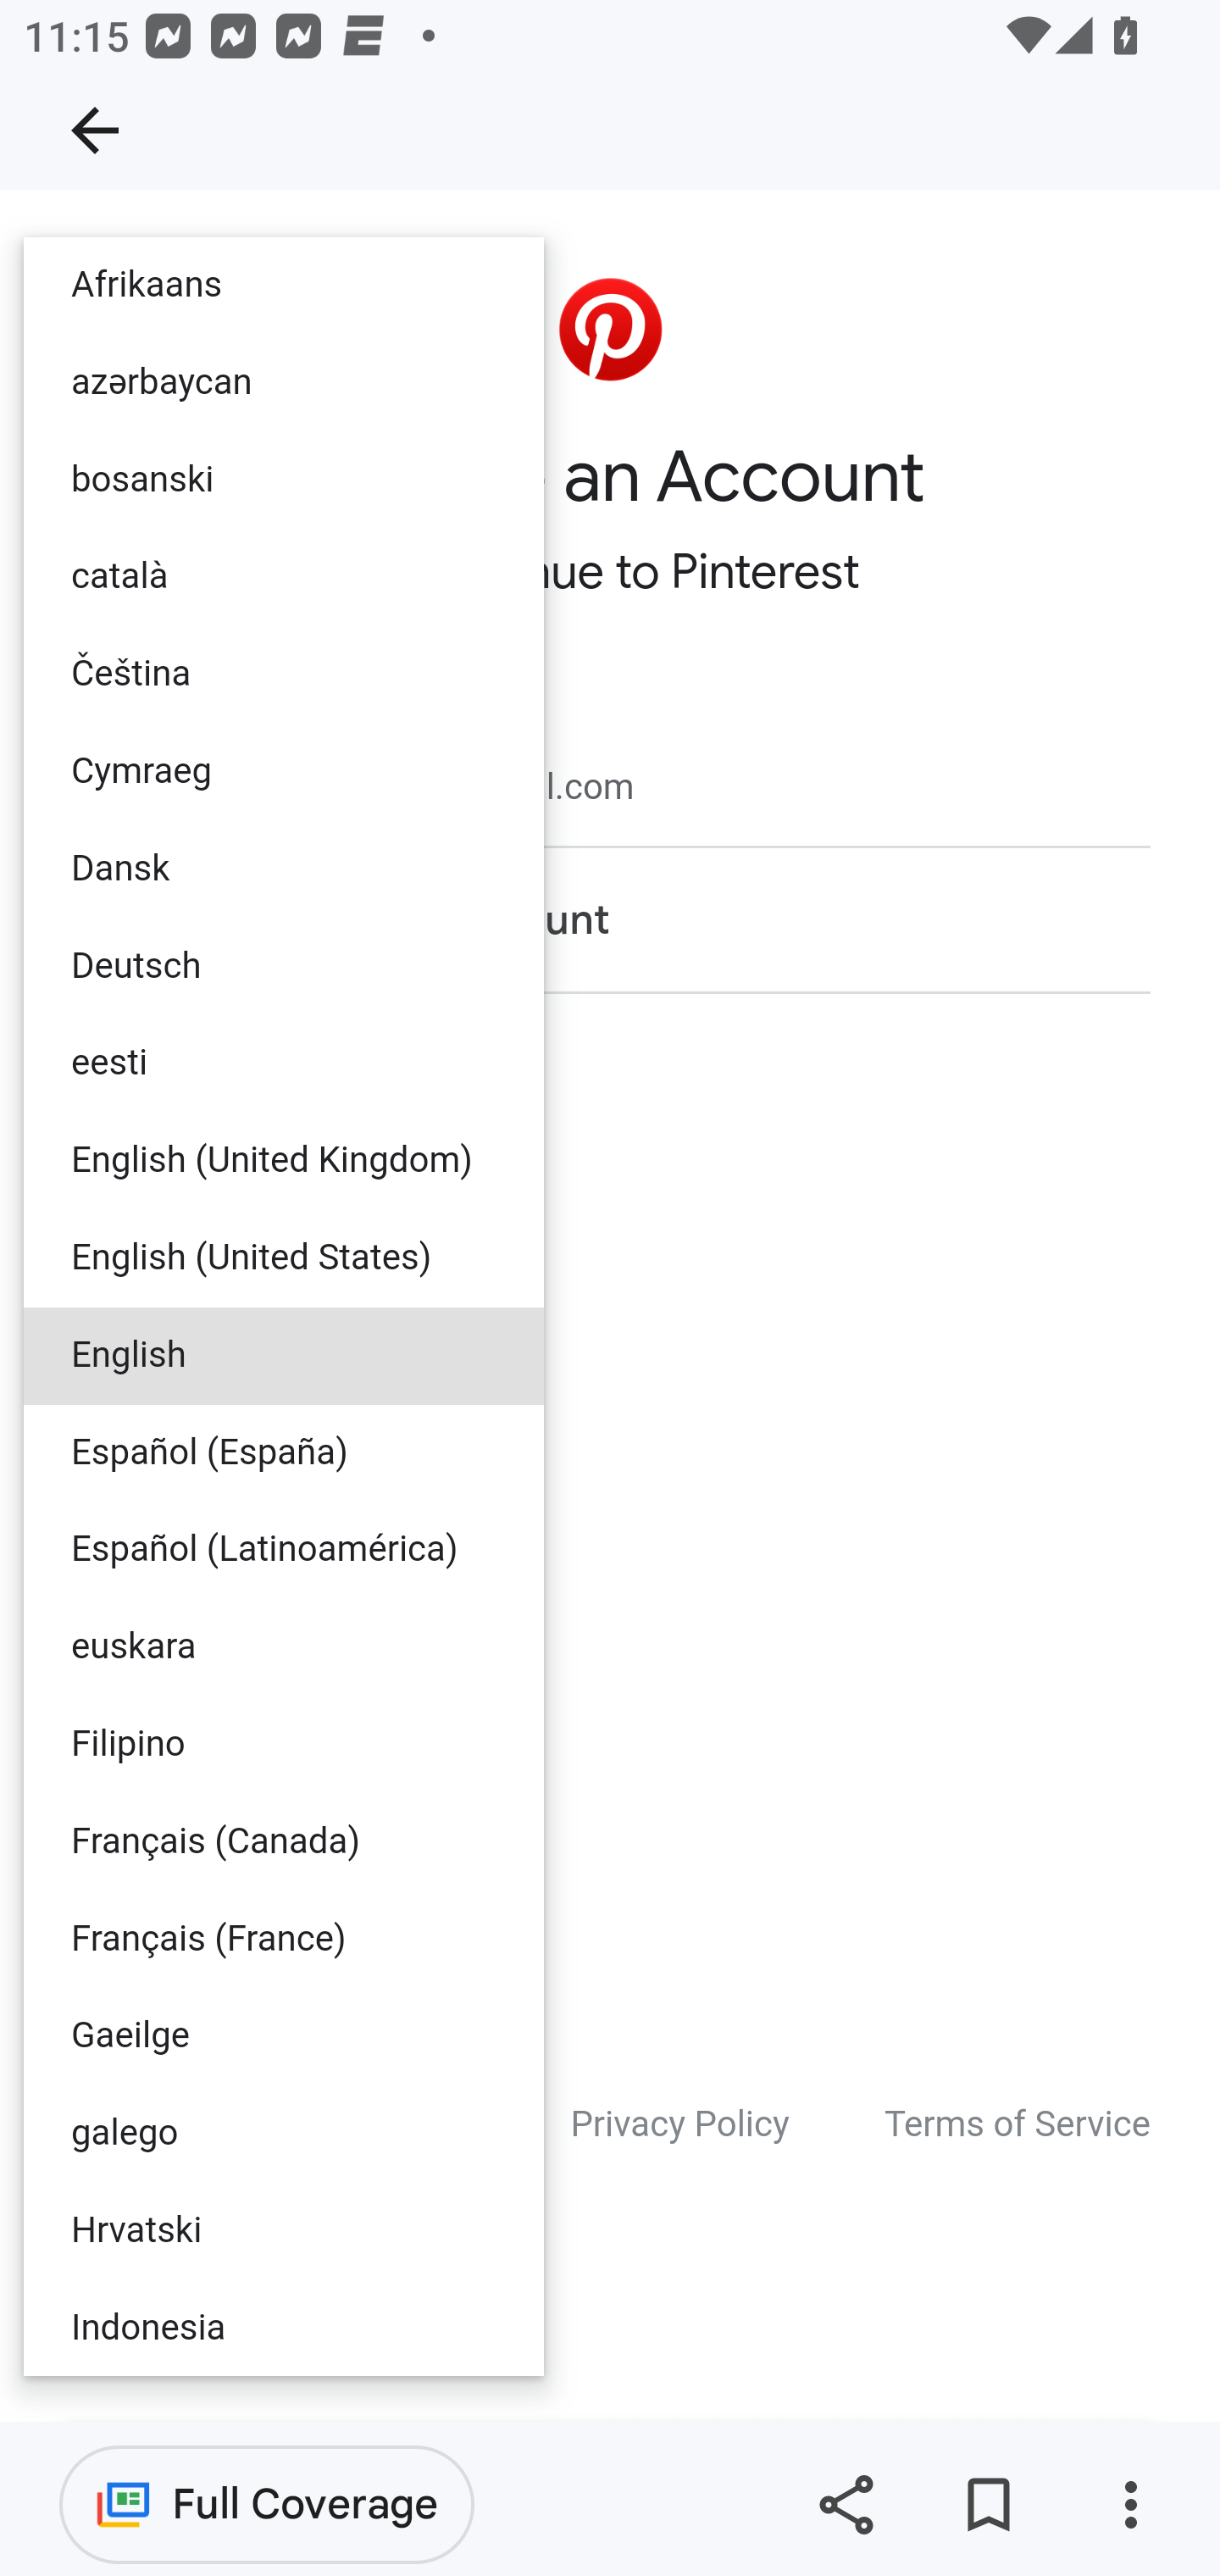 This screenshot has height=2576, width=1220. I want to click on ‪eesti‬, so click(284, 1064).